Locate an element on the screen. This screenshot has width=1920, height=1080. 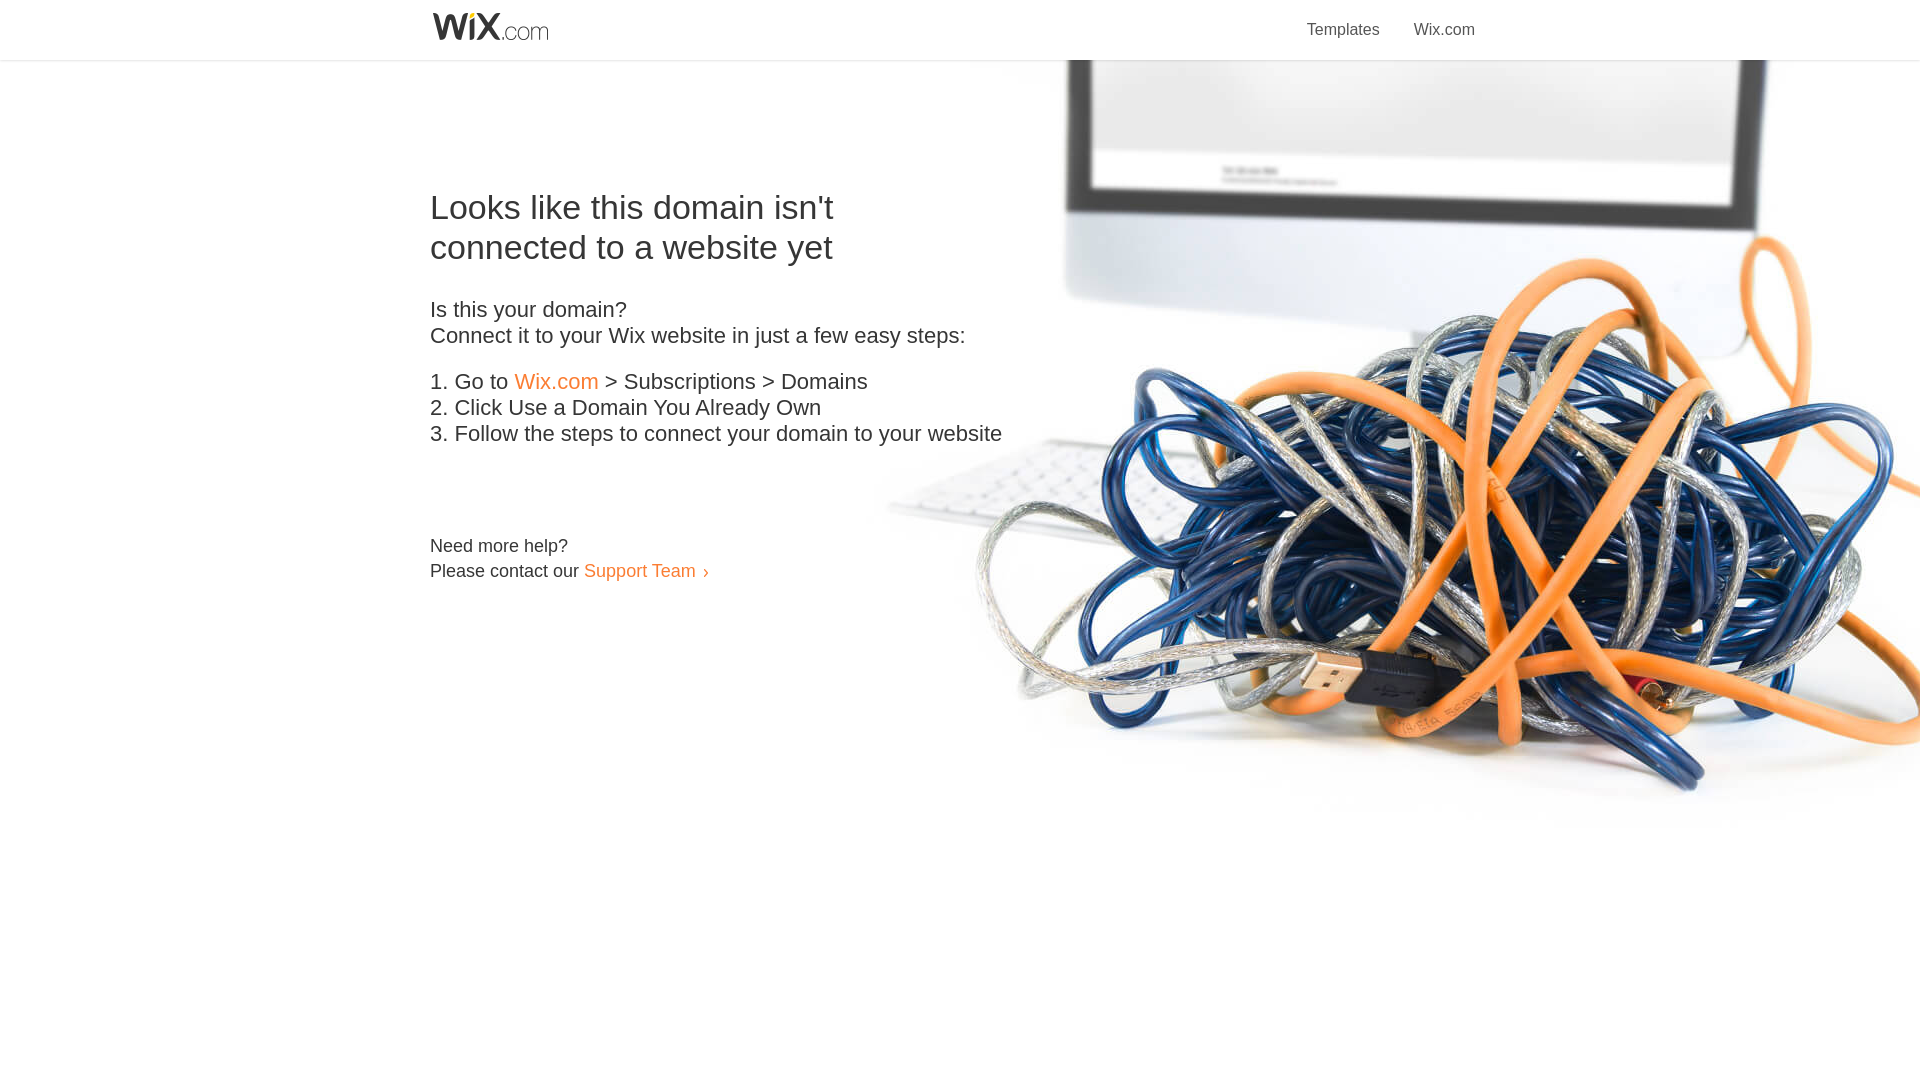
Wix.com is located at coordinates (1444, 18).